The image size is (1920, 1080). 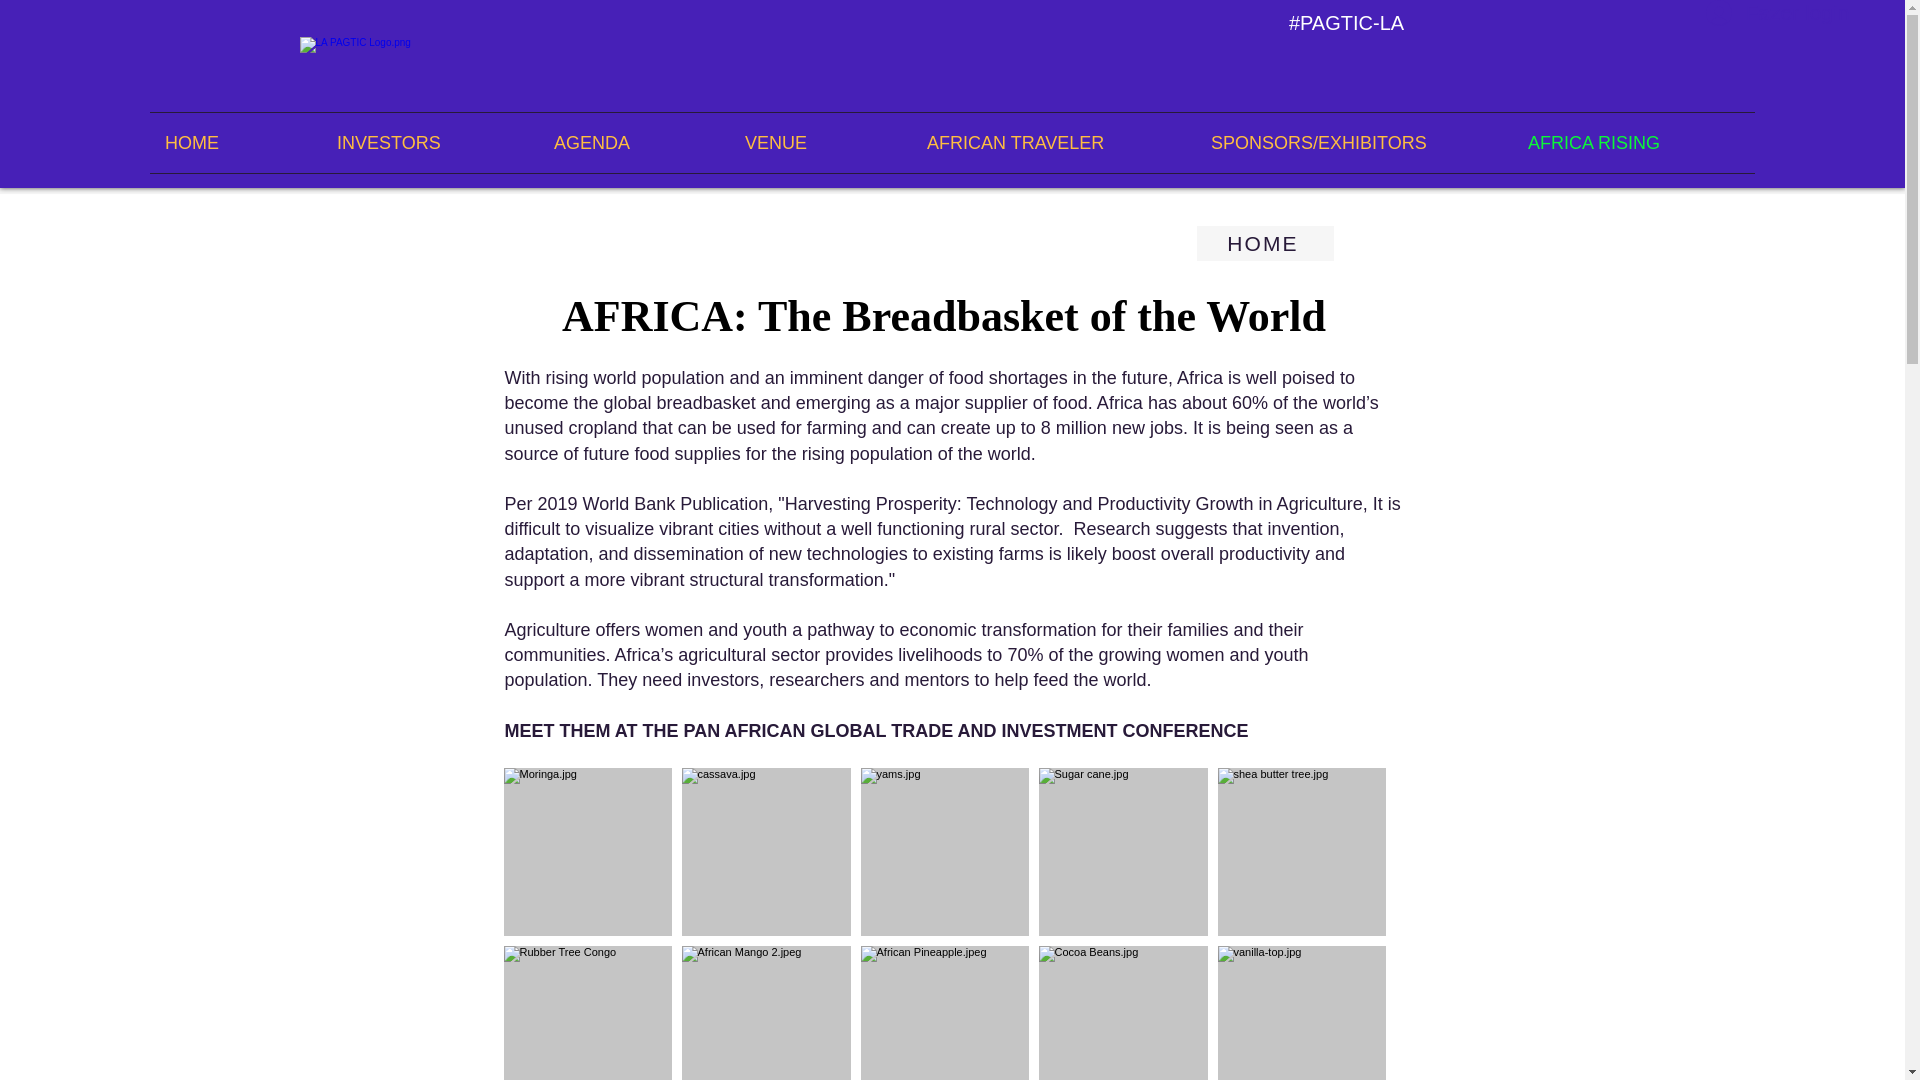 What do you see at coordinates (634, 142) in the screenshot?
I see `AGENDA` at bounding box center [634, 142].